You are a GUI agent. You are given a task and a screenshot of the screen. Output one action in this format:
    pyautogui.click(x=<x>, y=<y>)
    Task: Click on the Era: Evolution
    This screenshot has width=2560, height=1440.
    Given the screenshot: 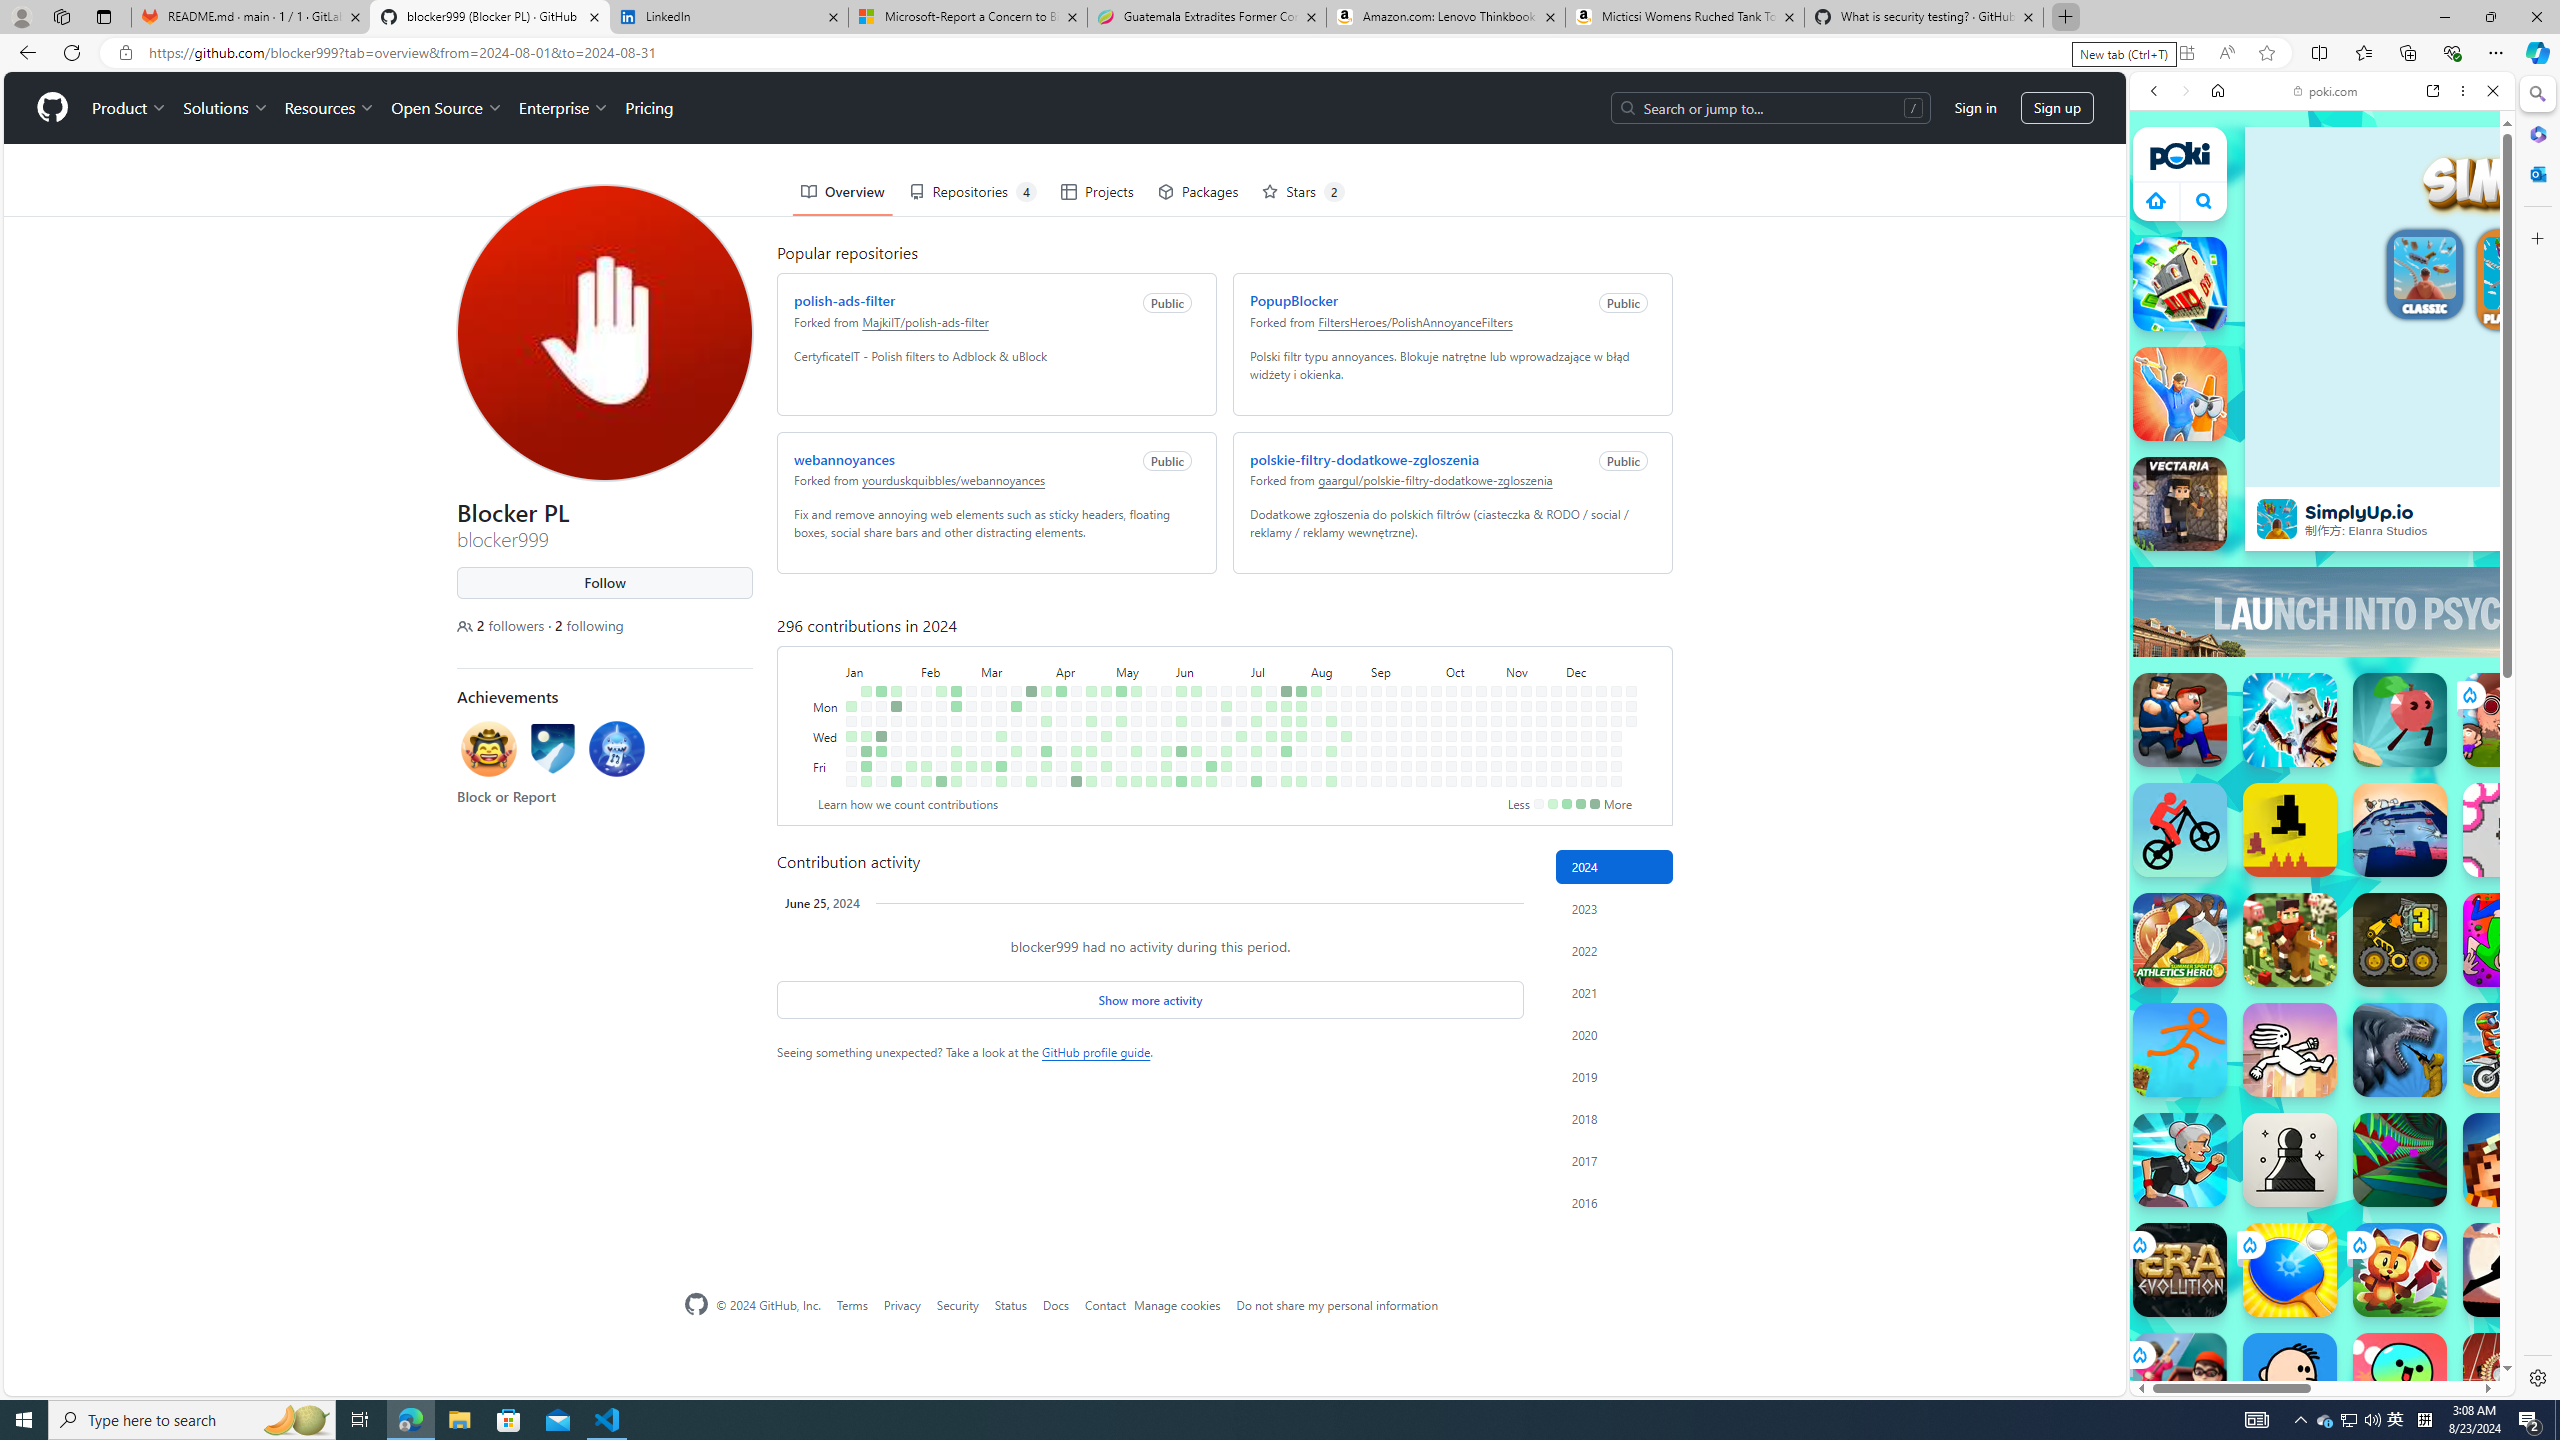 What is the action you would take?
    pyautogui.click(x=2180, y=1270)
    